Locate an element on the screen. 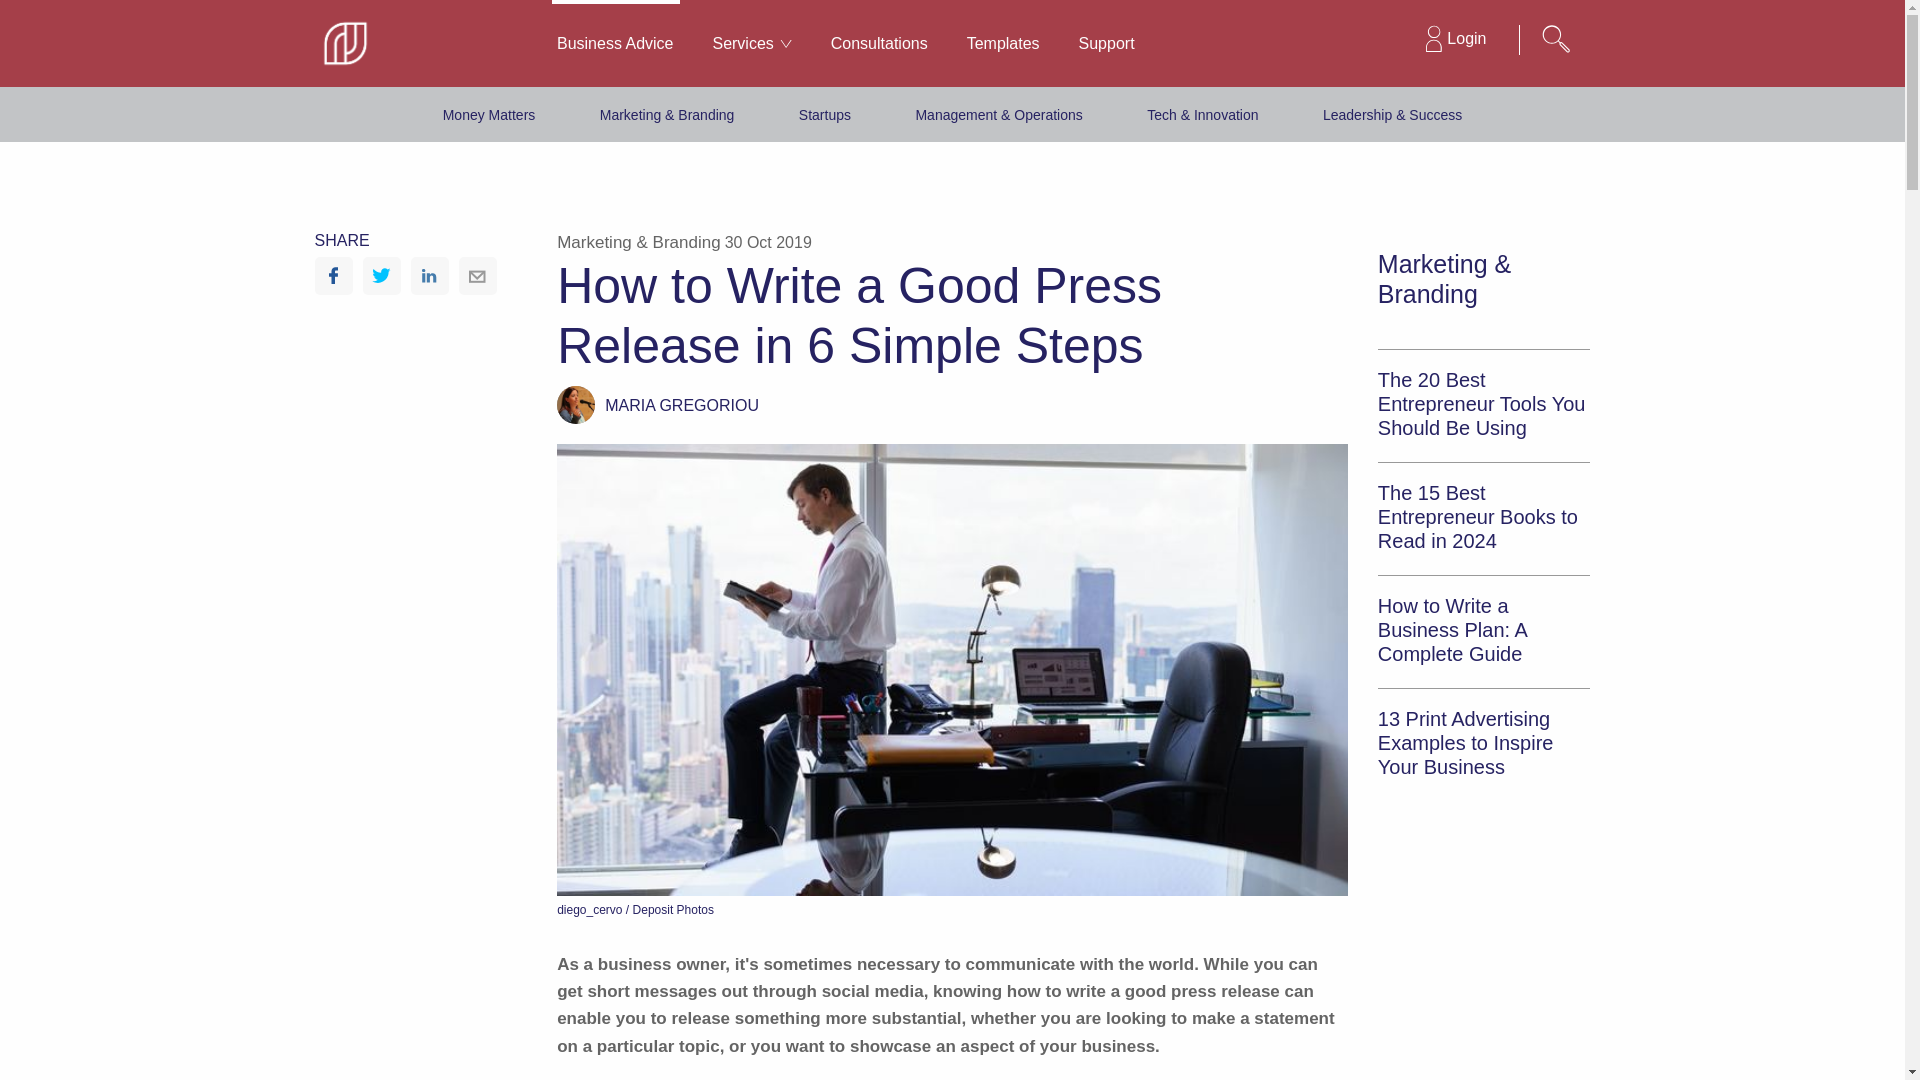 Image resolution: width=1920 pixels, height=1080 pixels. Login is located at coordinates (1455, 39).